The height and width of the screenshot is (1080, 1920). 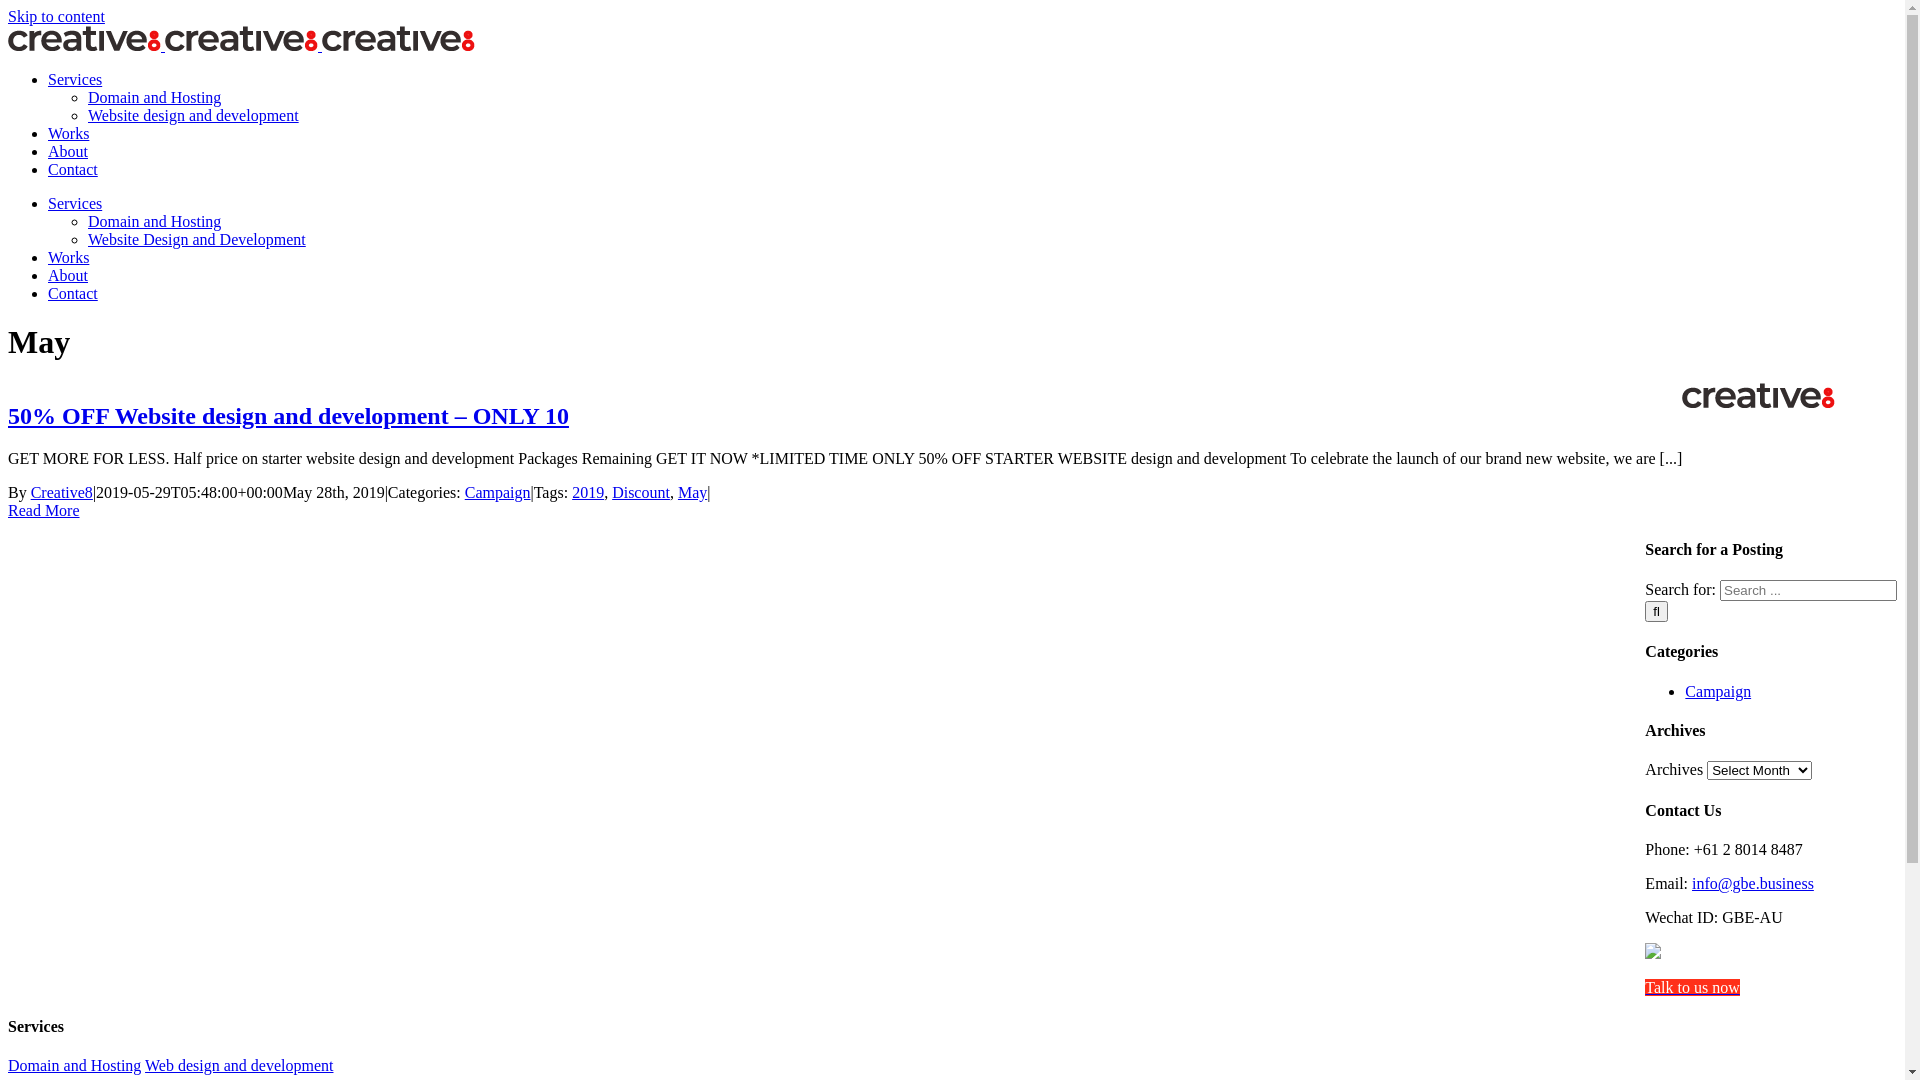 I want to click on Discount, so click(x=641, y=492).